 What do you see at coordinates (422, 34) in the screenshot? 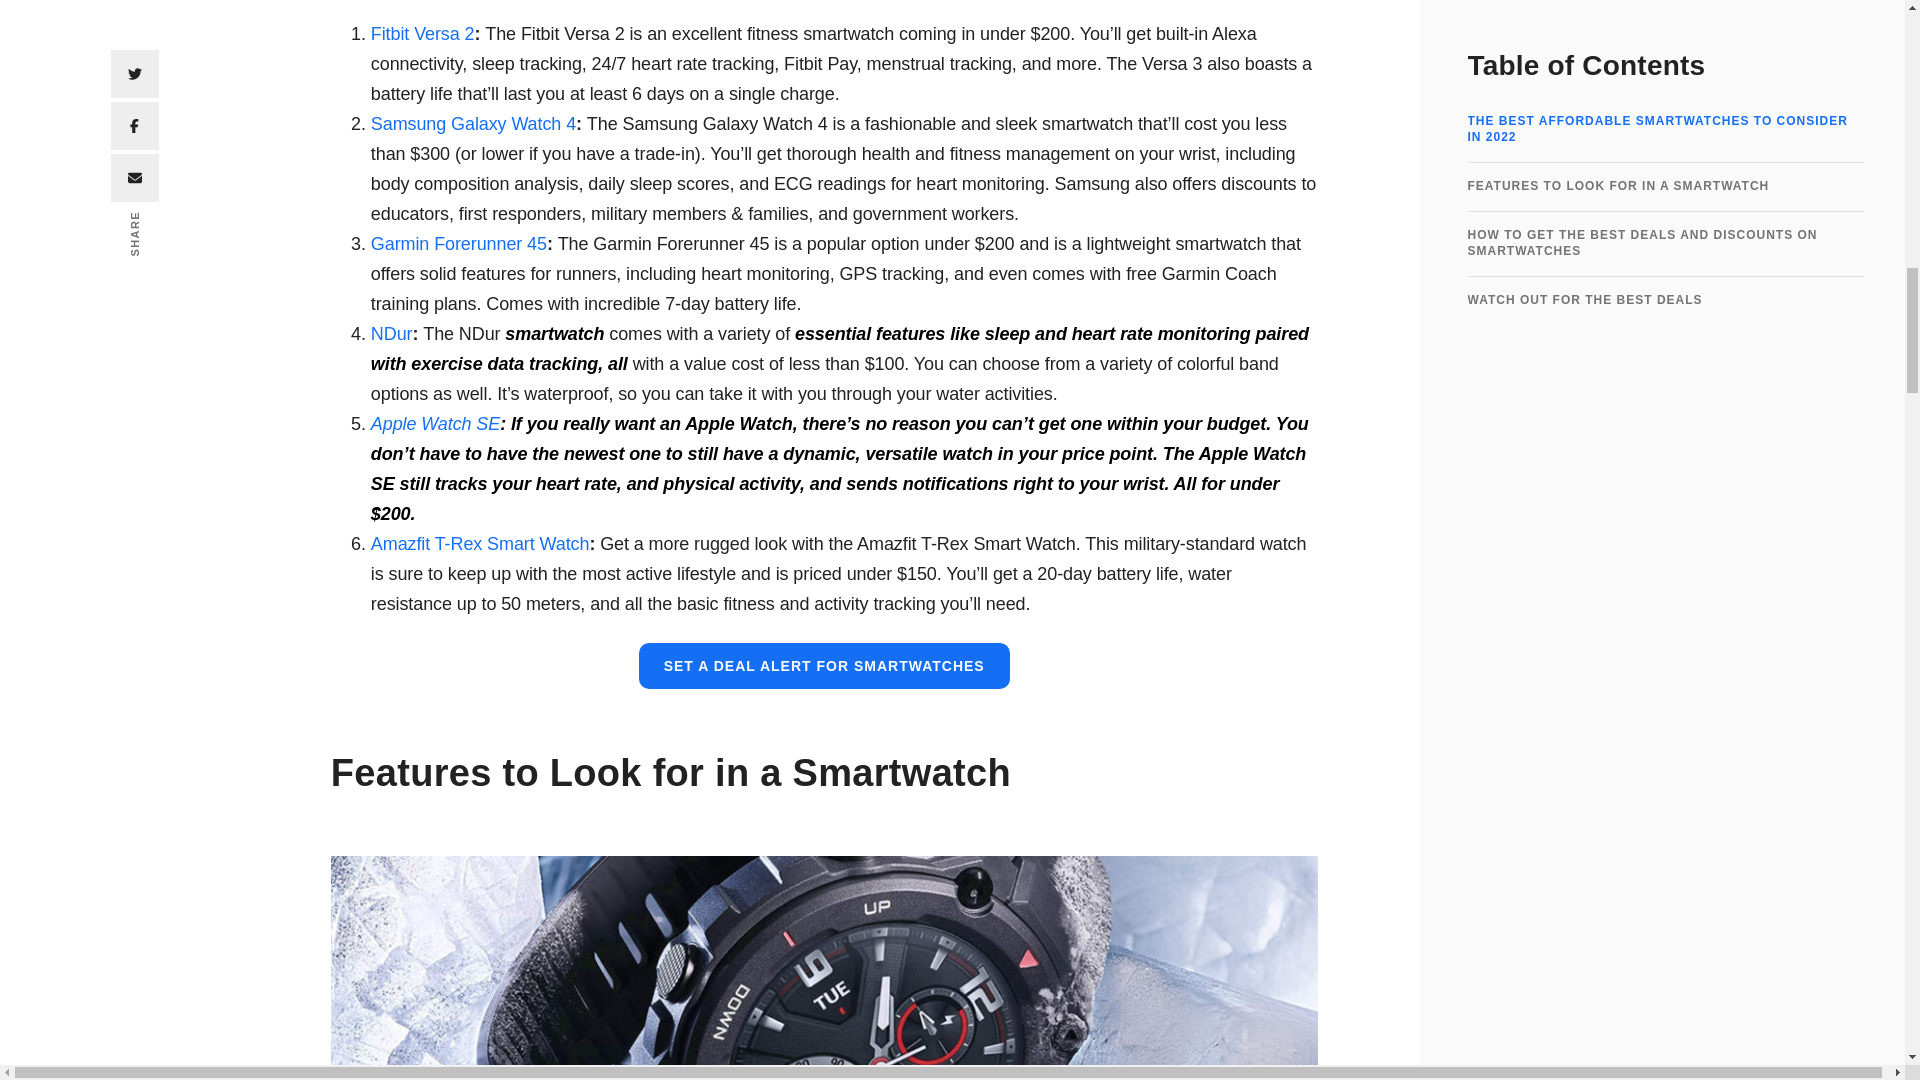
I see `Fitbit Versa 2` at bounding box center [422, 34].